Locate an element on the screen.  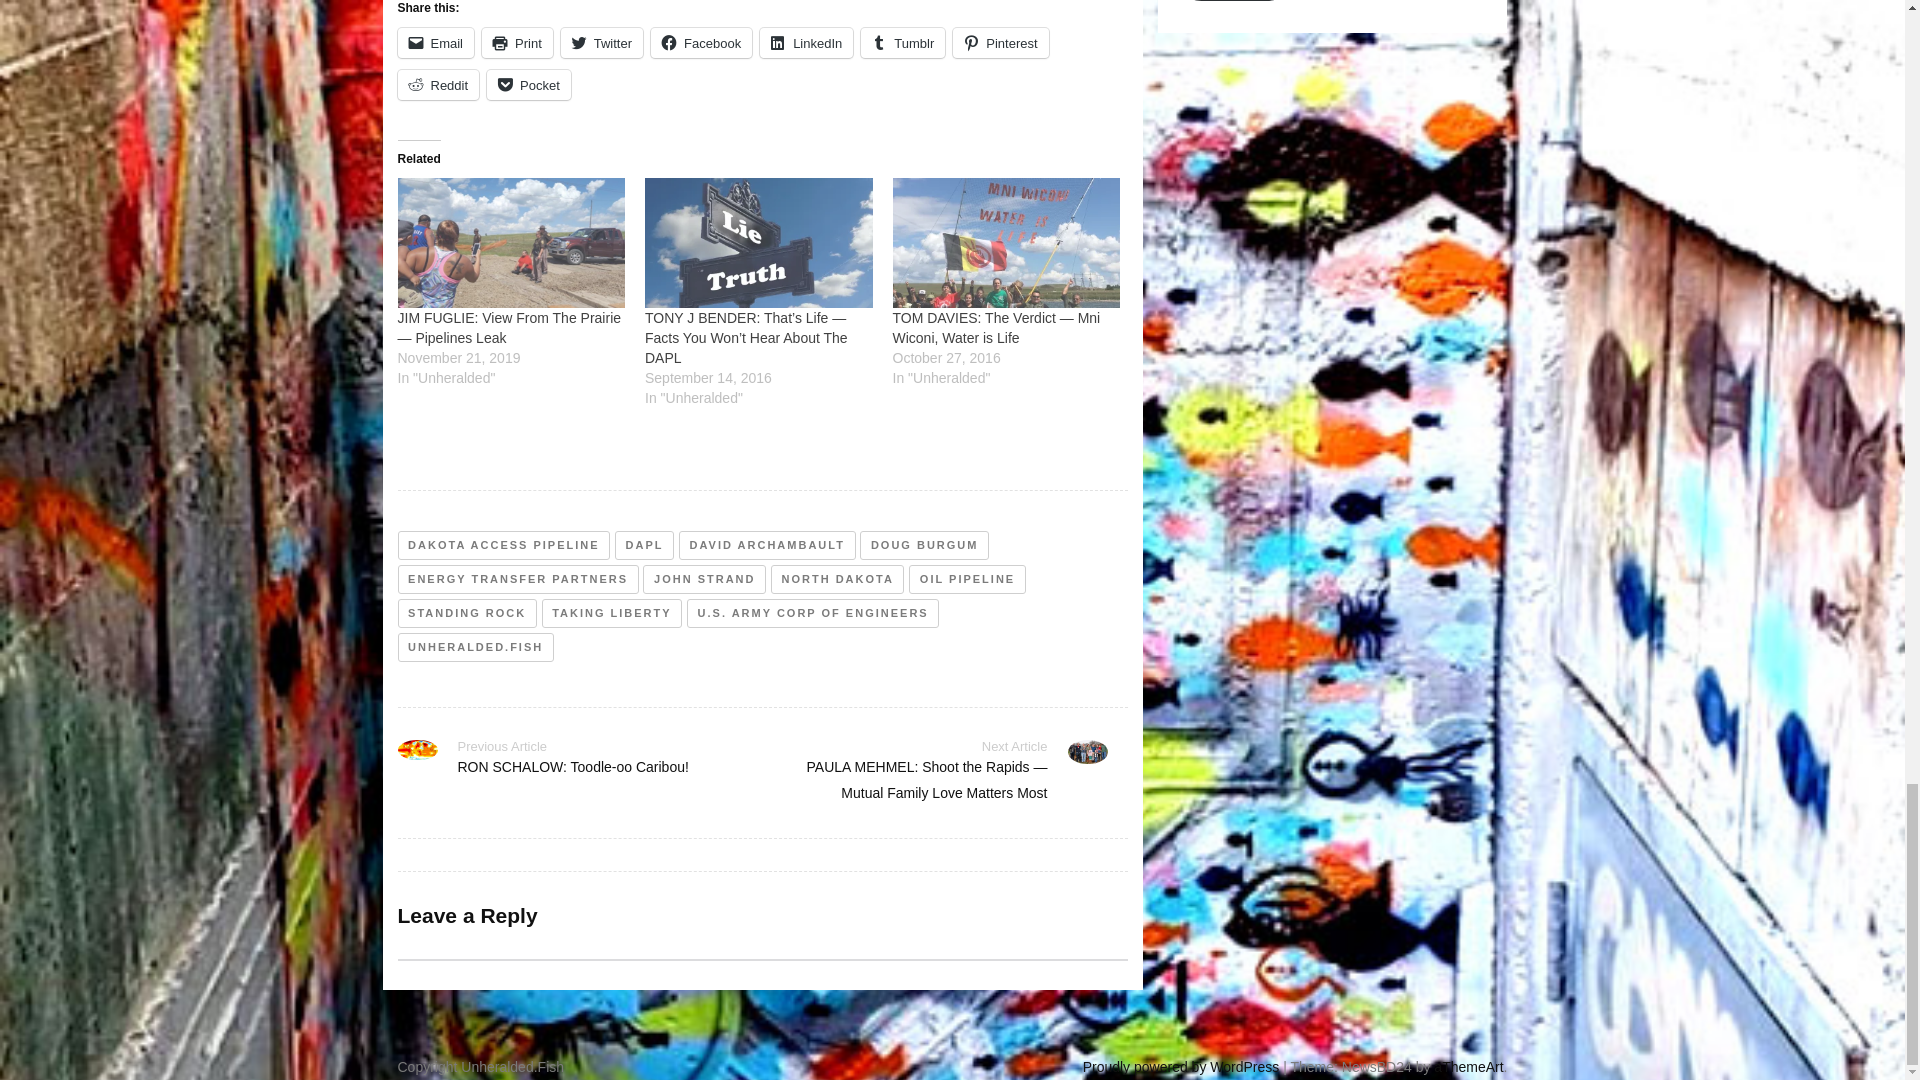
DOUG BURGUM is located at coordinates (924, 546).